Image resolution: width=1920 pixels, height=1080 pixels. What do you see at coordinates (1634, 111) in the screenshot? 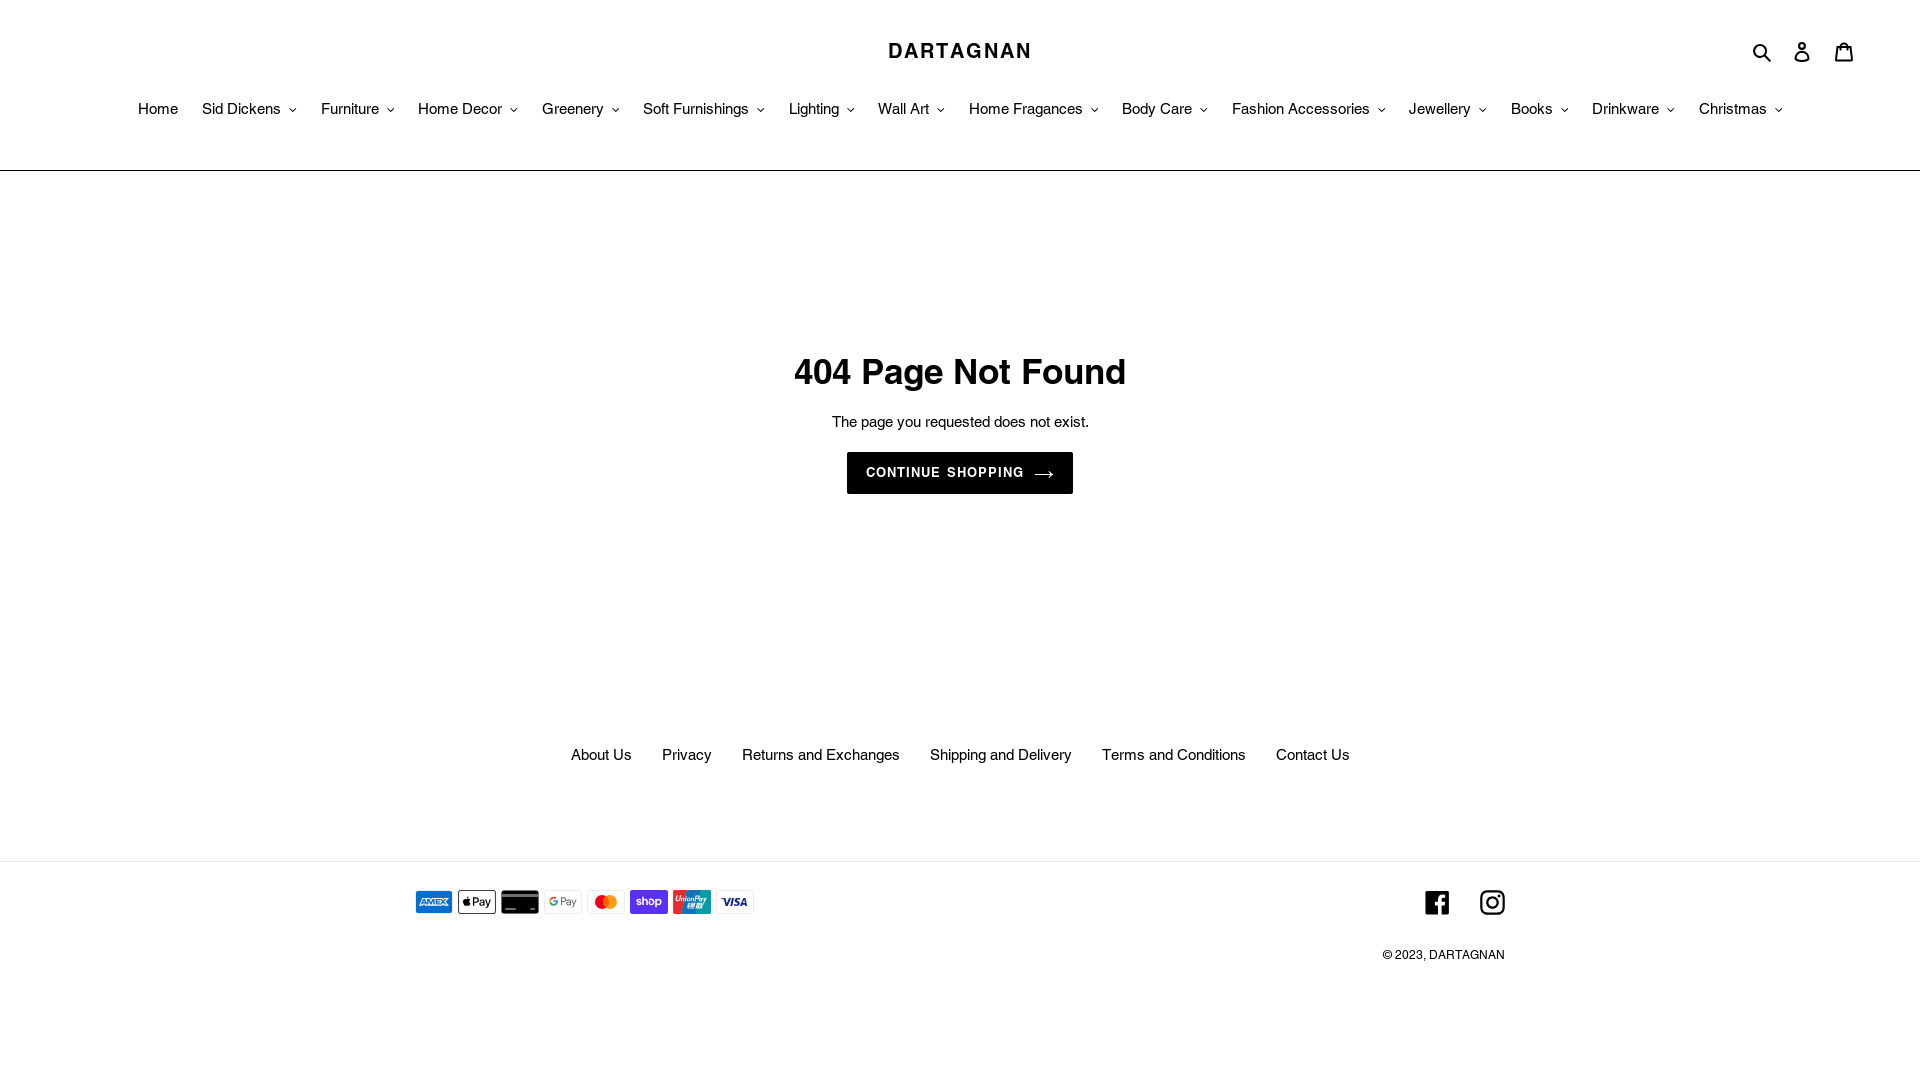
I see `Drinkware` at bounding box center [1634, 111].